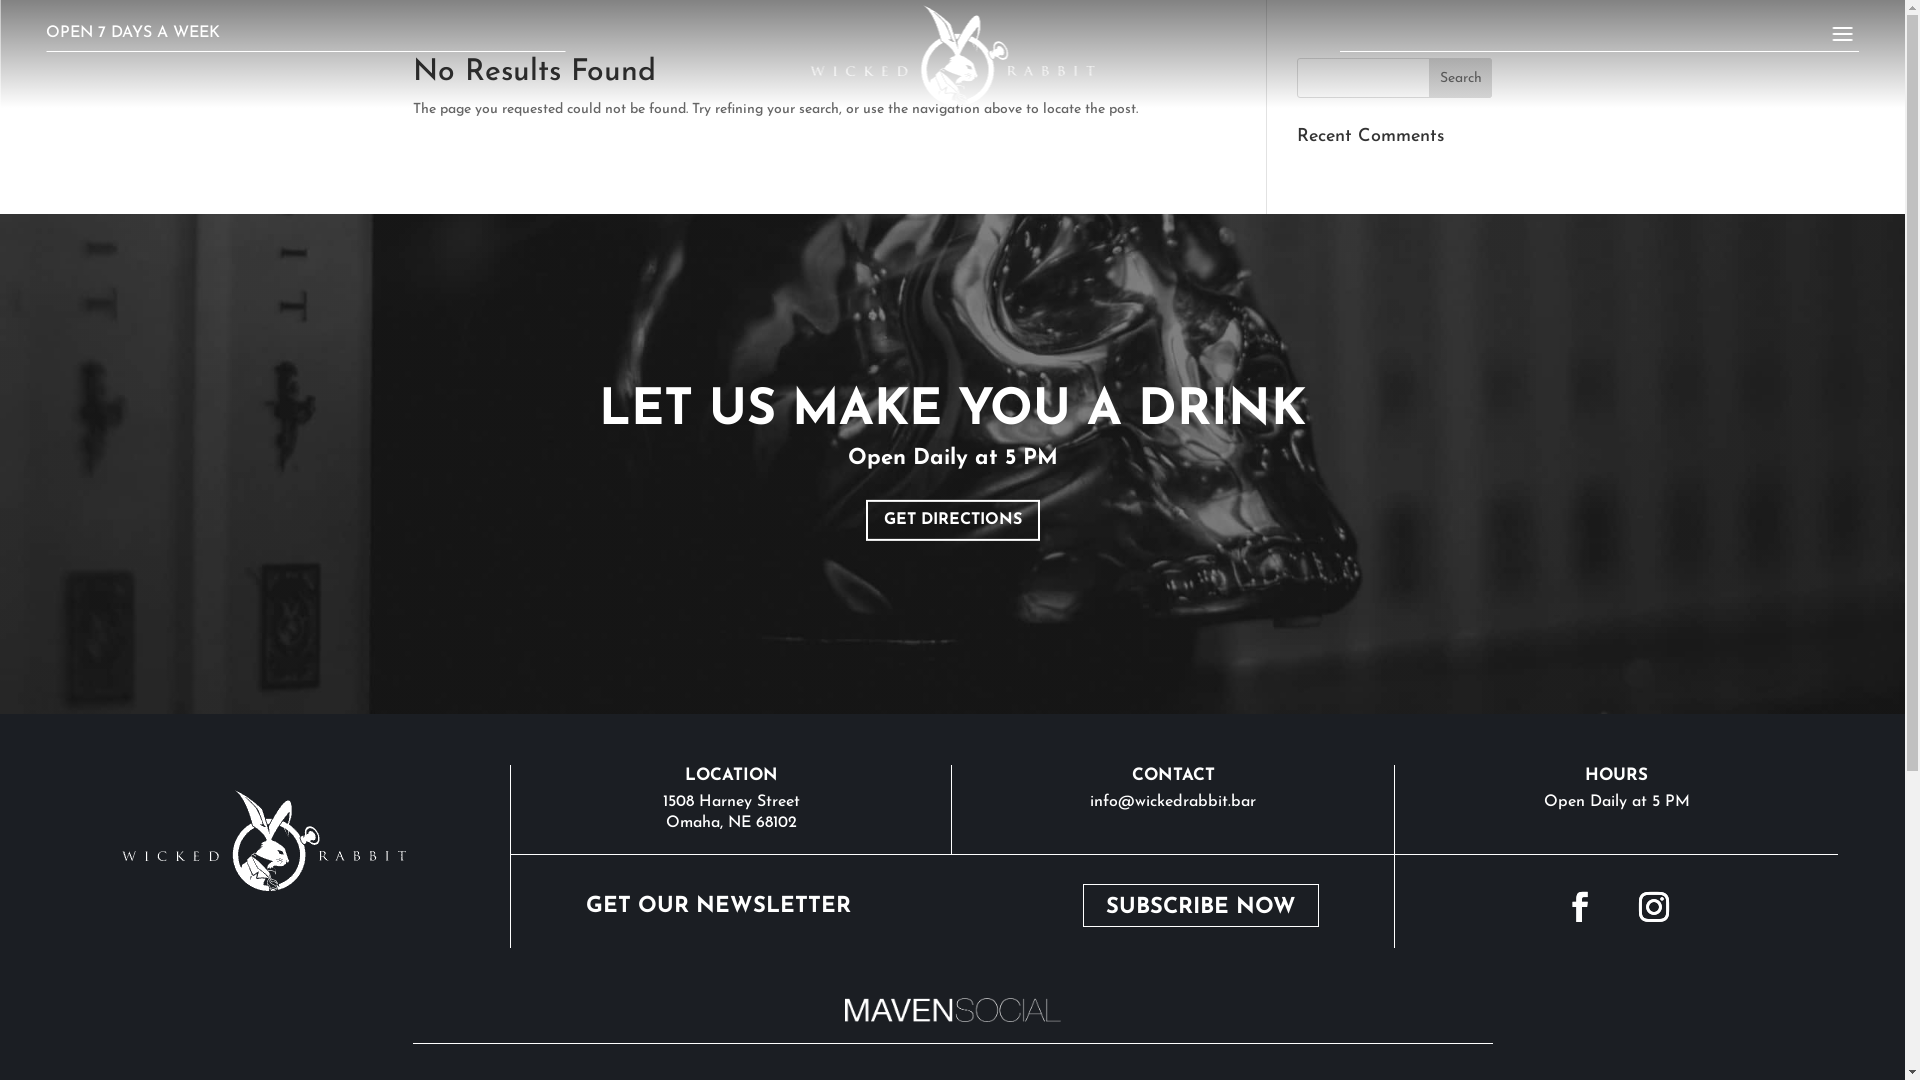 The width and height of the screenshot is (1920, 1080). What do you see at coordinates (953, 520) in the screenshot?
I see `GET DIRECTIONS` at bounding box center [953, 520].